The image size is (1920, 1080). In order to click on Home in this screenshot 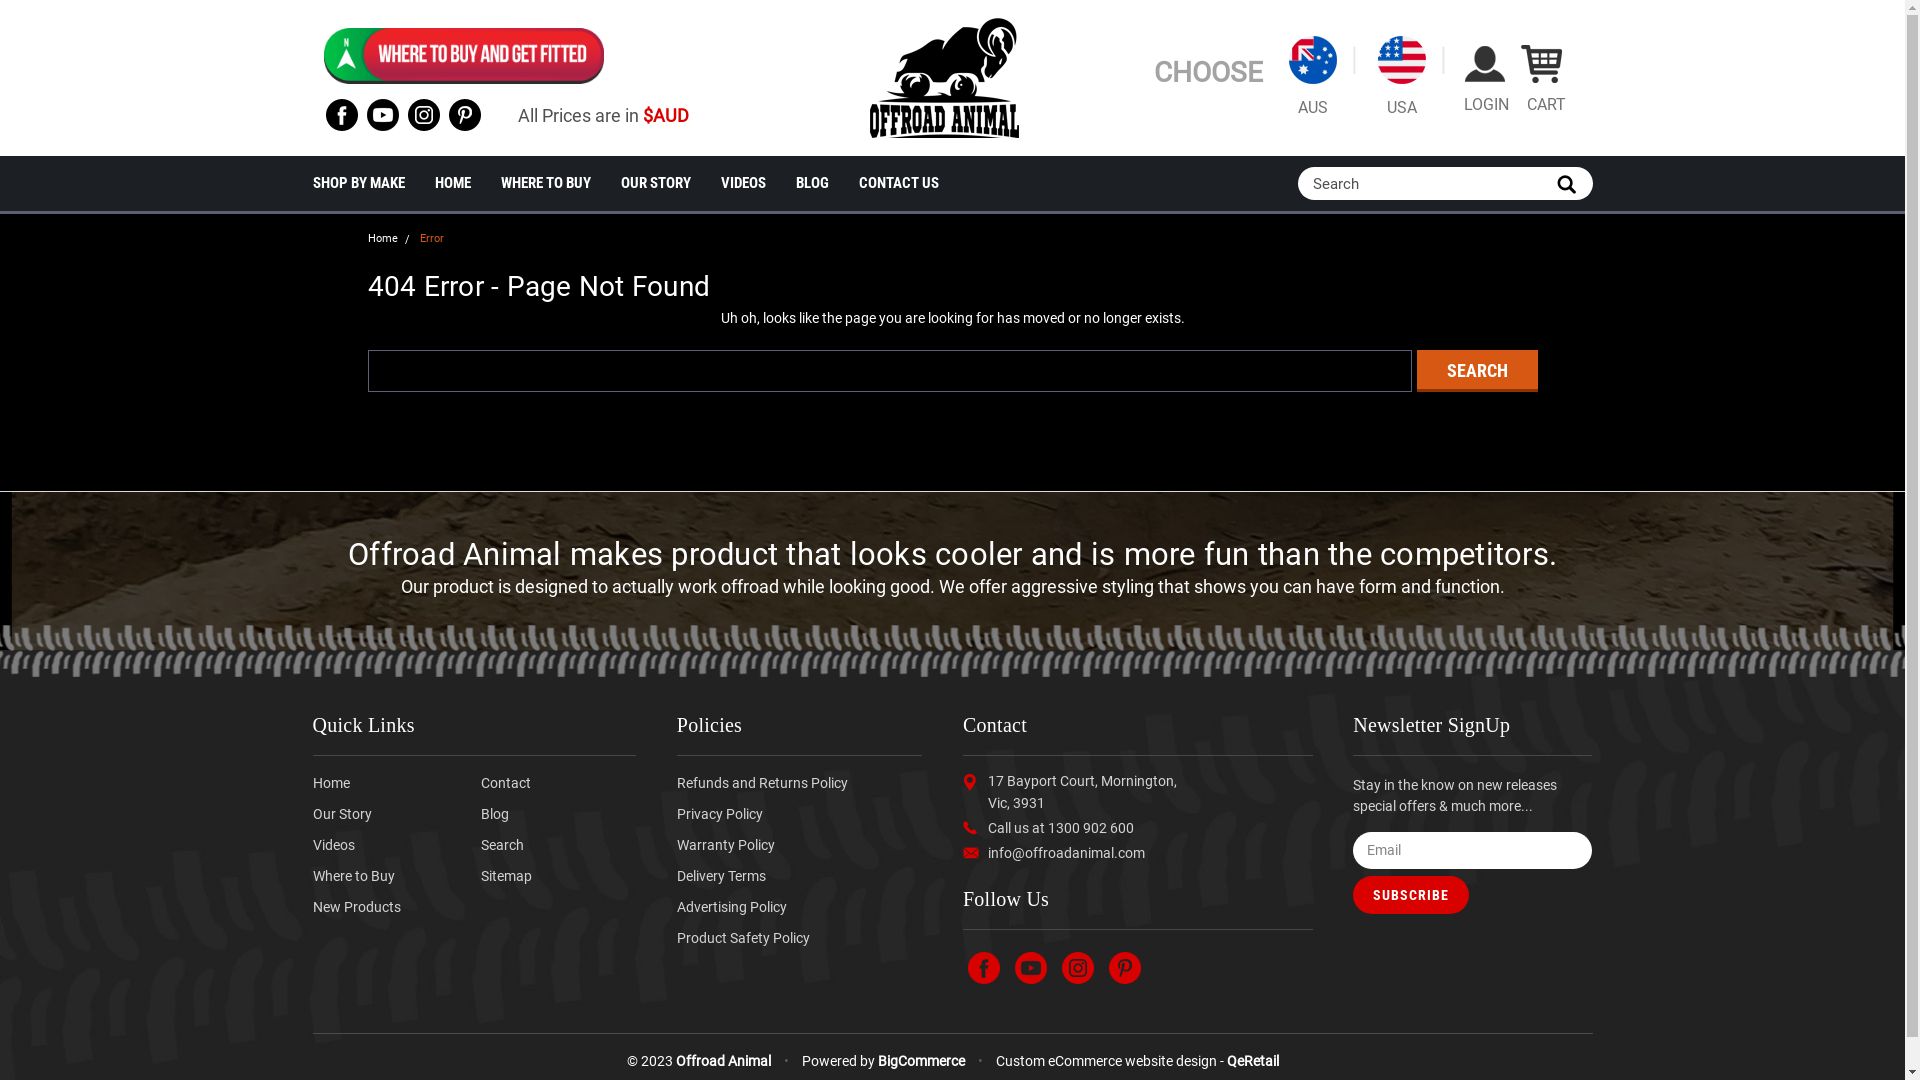, I will do `click(330, 782)`.